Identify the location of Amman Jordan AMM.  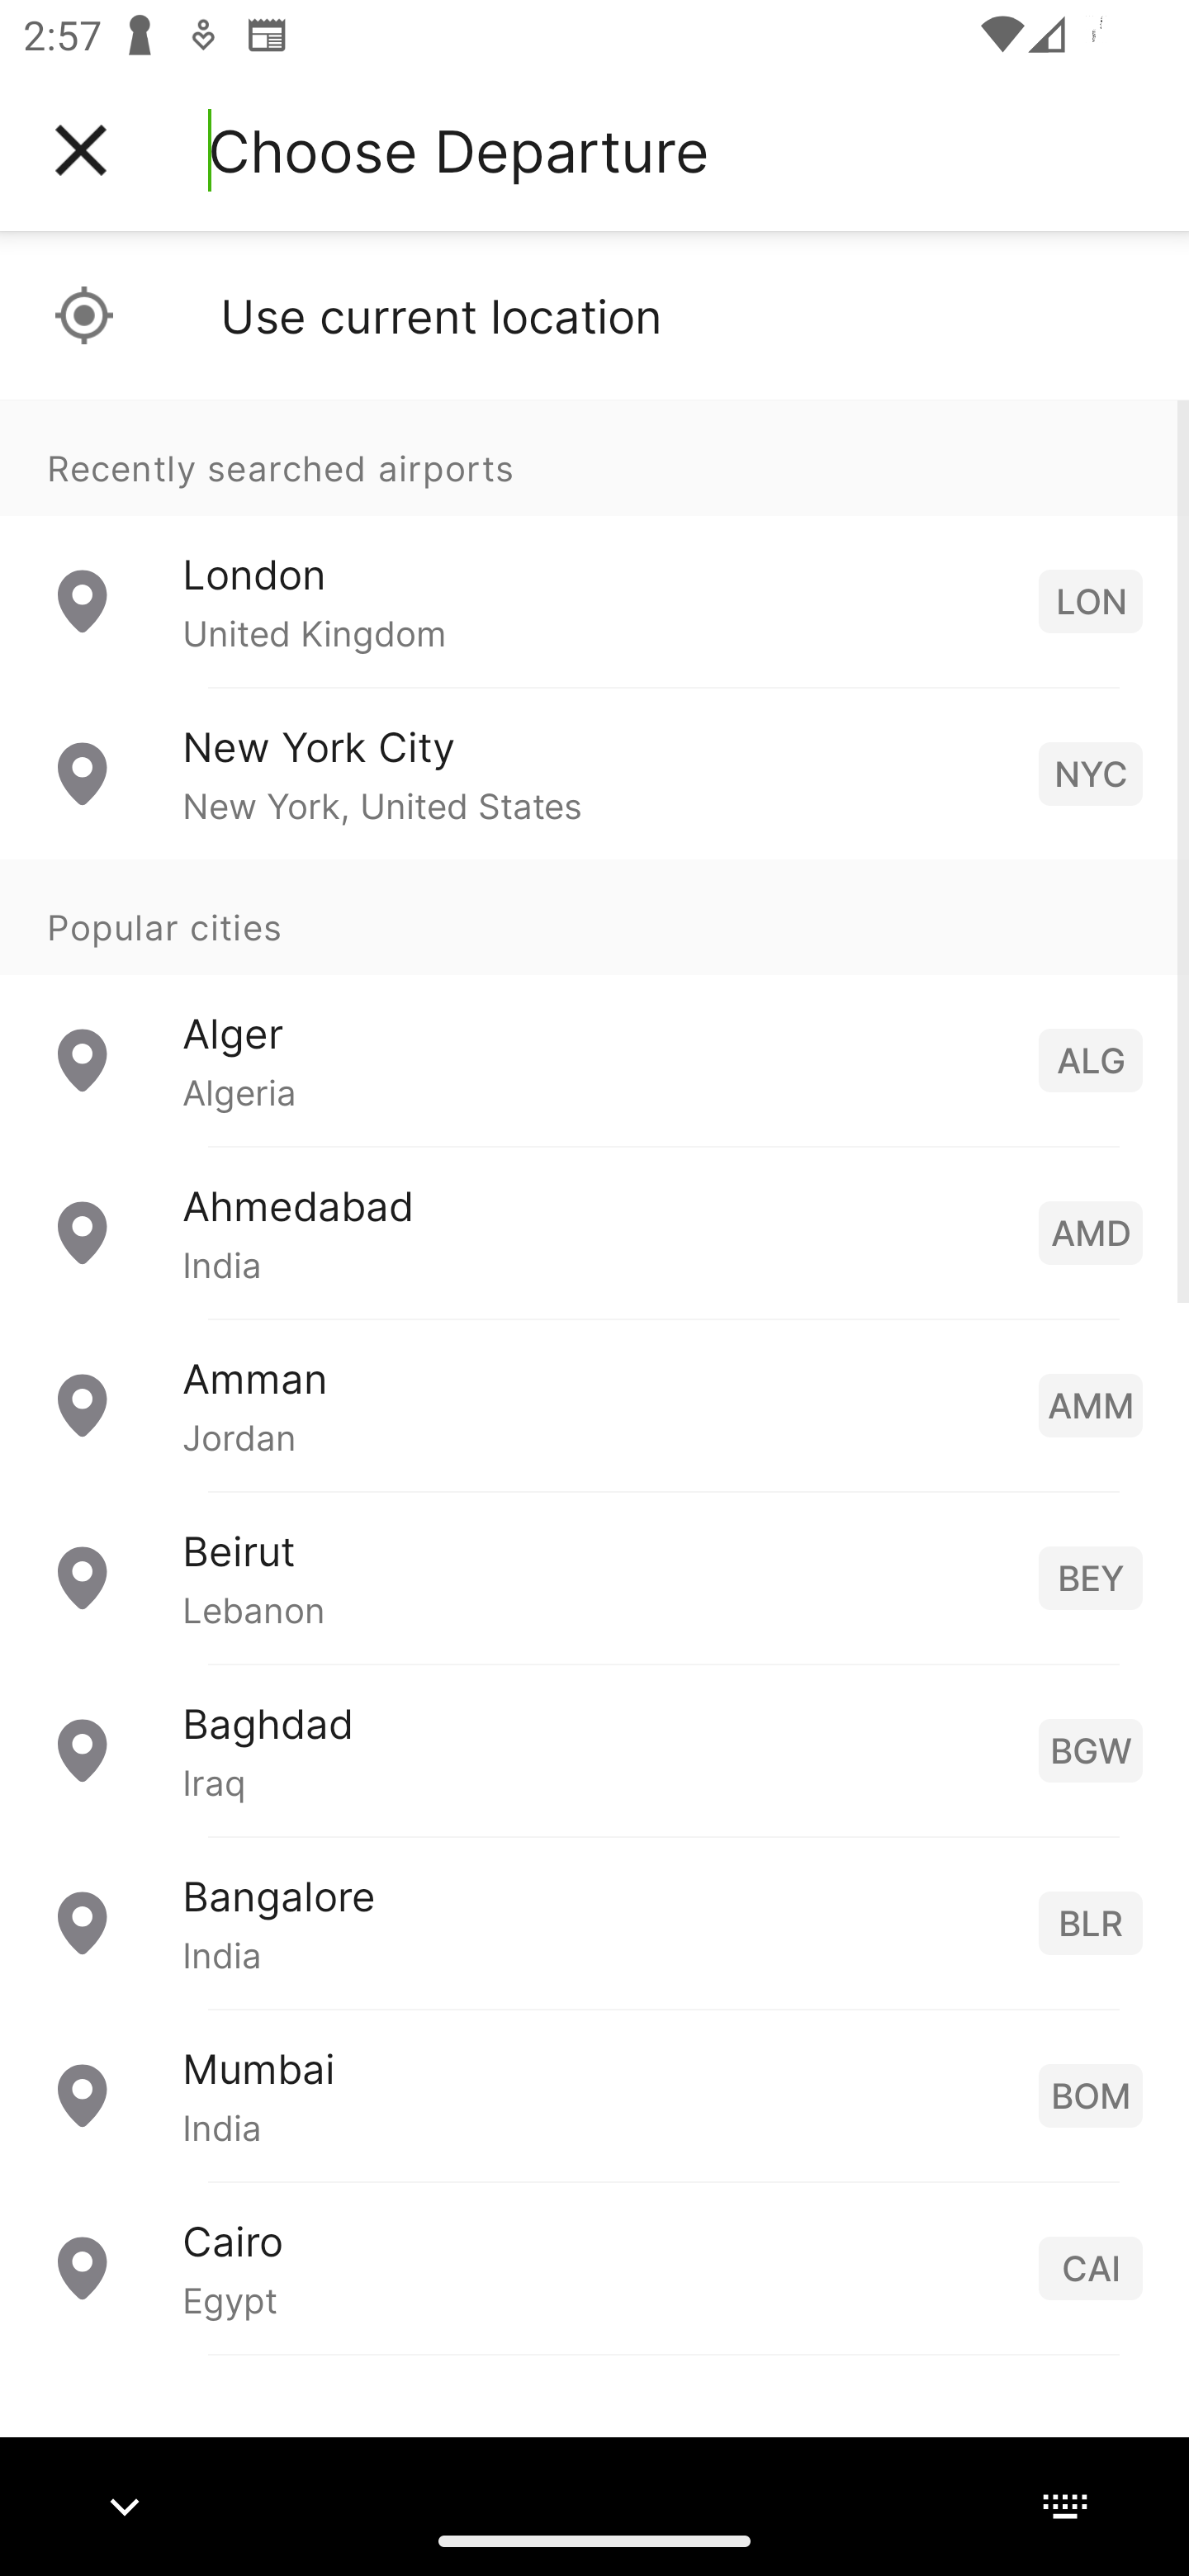
(594, 1405).